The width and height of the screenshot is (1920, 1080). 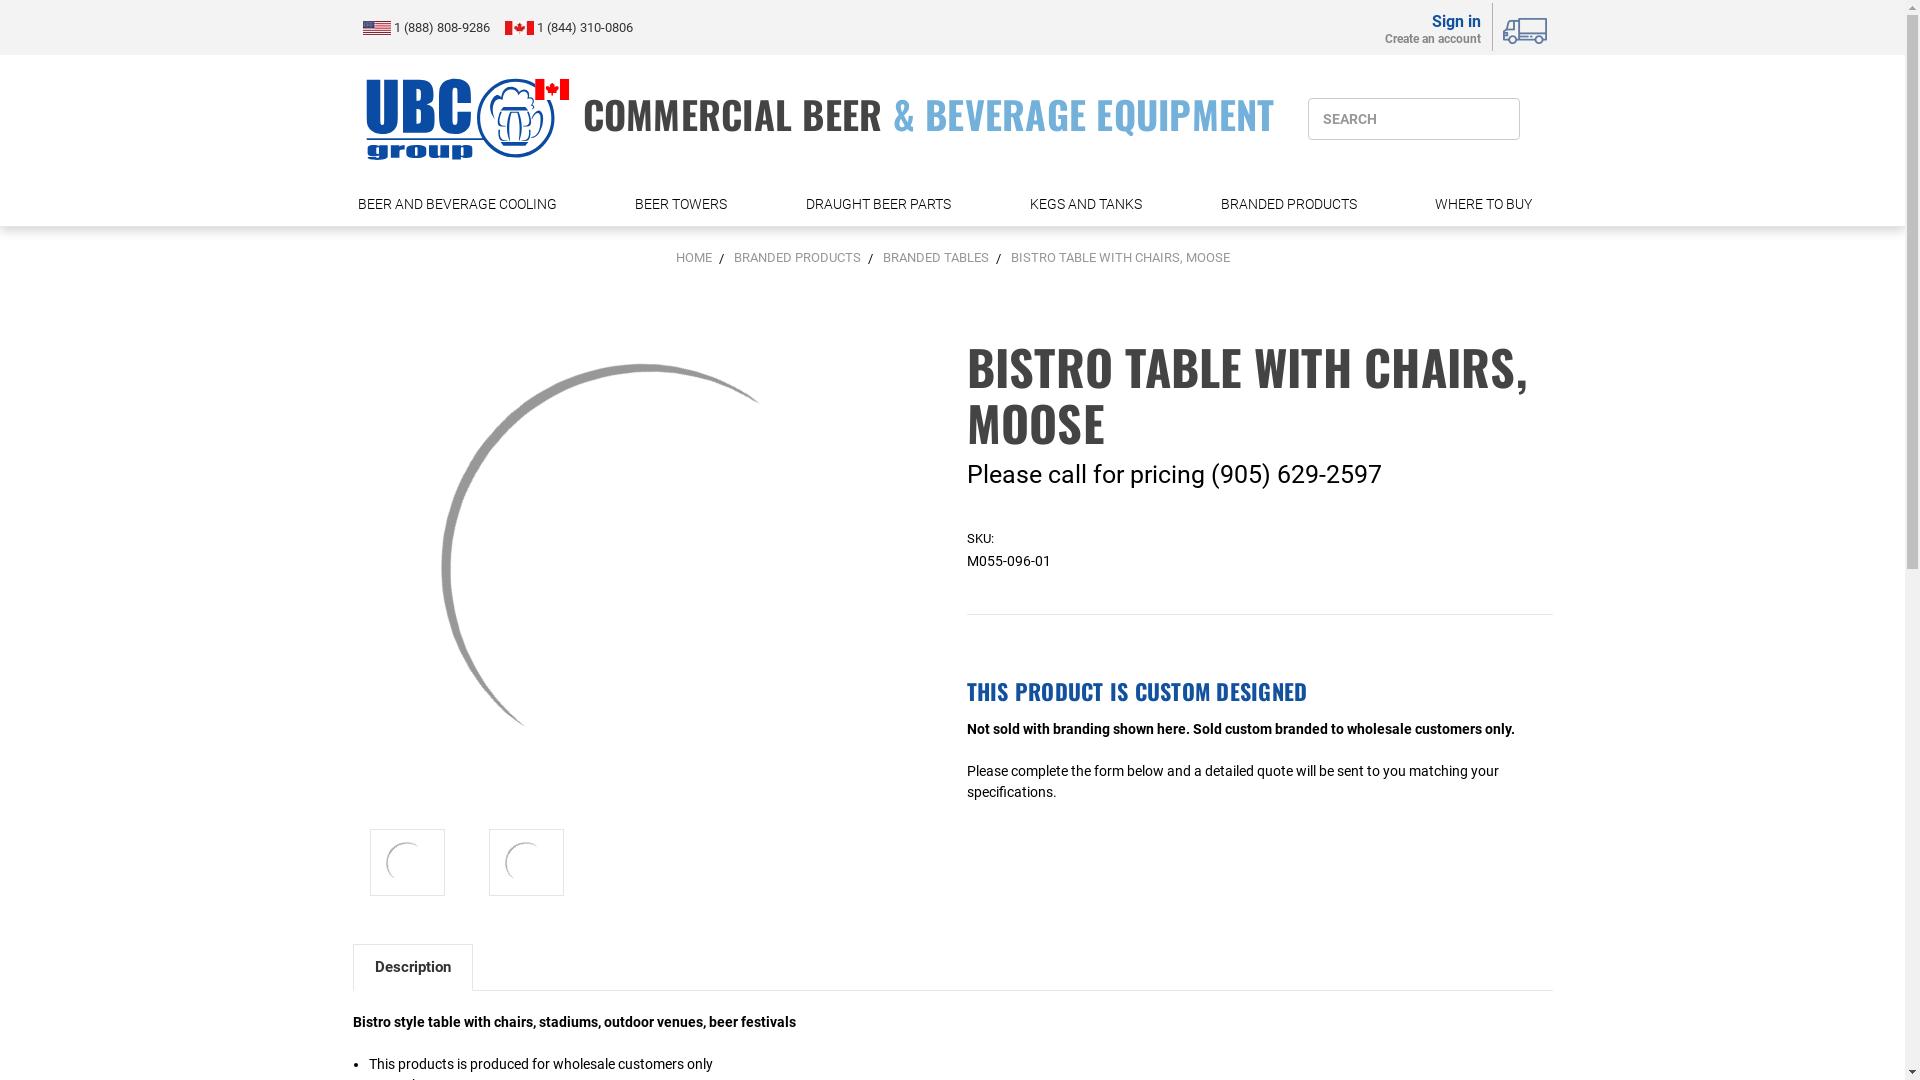 I want to click on Bistro Table with Chairs, Moose, so click(x=407, y=863).